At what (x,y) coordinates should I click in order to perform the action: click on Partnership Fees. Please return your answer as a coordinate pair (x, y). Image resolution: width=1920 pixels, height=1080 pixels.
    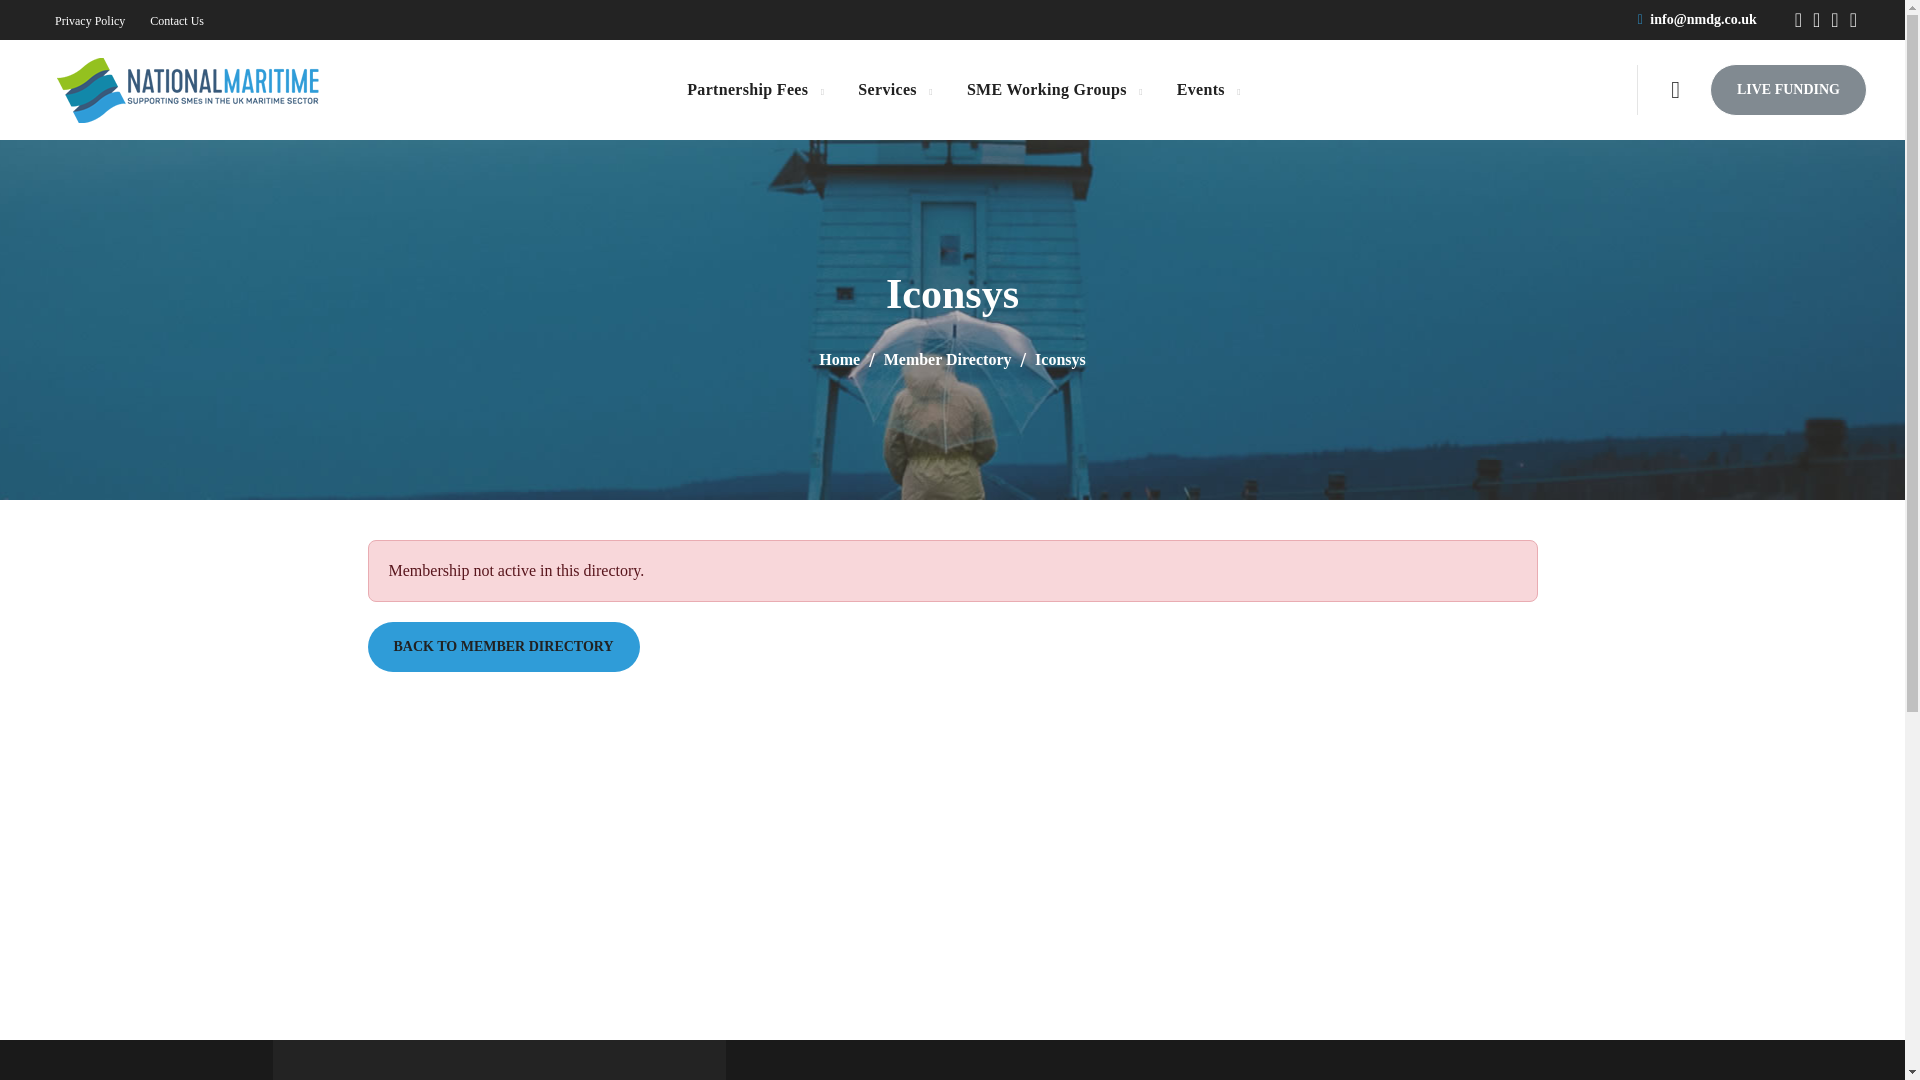
    Looking at the image, I should click on (754, 90).